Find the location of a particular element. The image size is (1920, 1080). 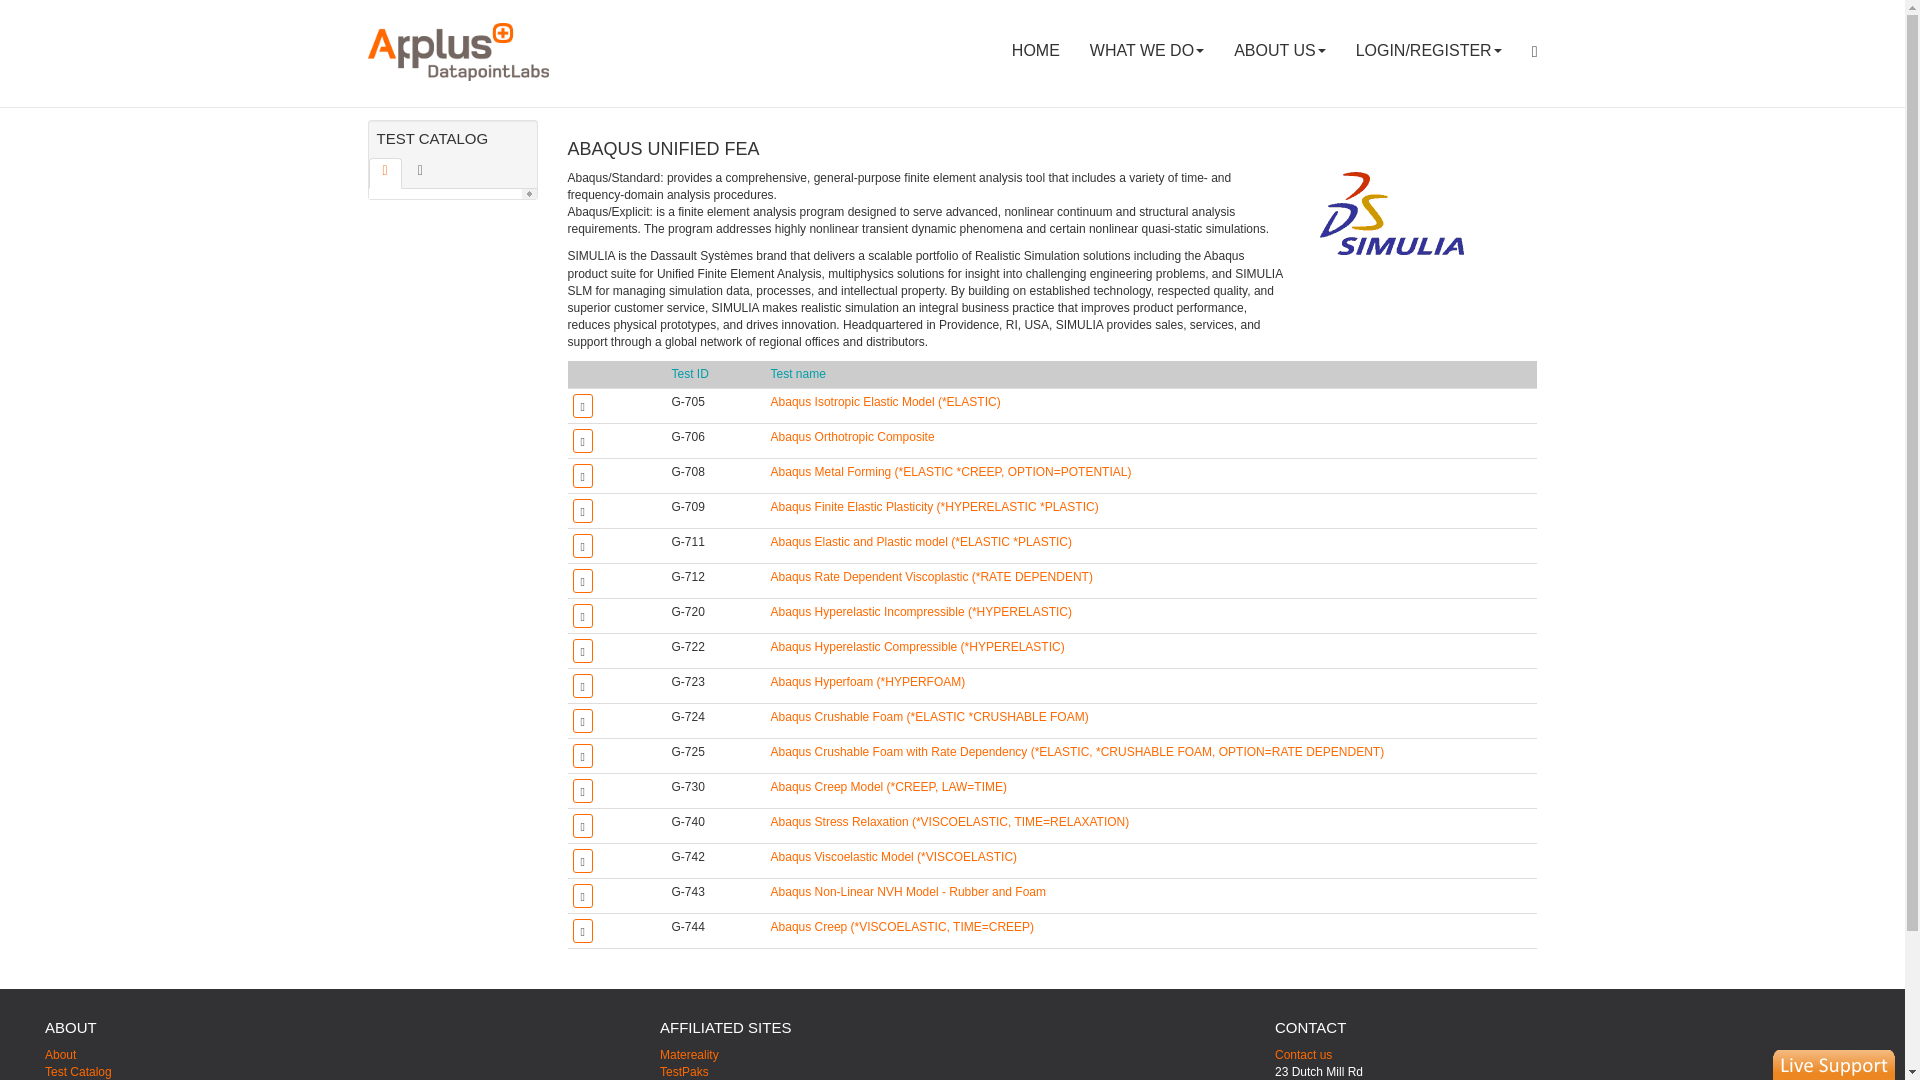

View is located at coordinates (894, 856).